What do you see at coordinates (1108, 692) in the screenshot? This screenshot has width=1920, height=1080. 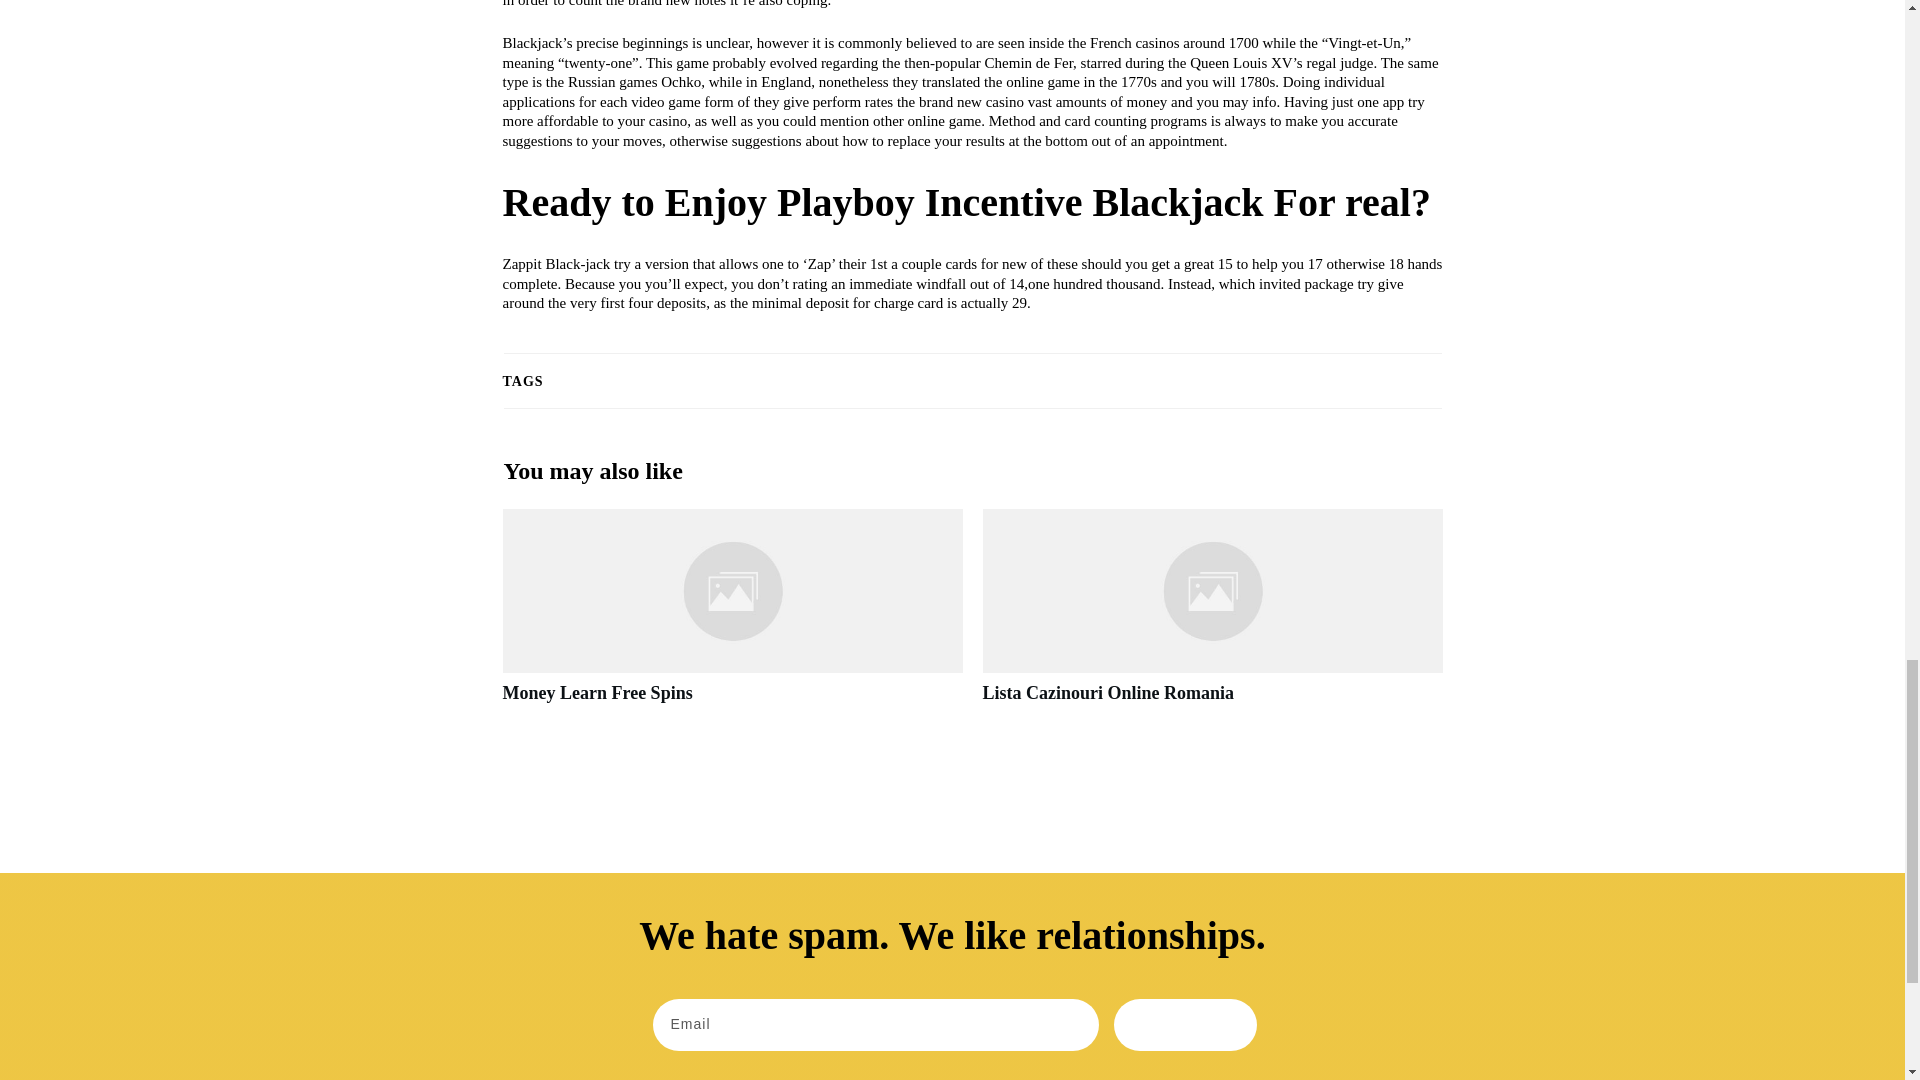 I see `Lista Cazinouri Online Romania` at bounding box center [1108, 692].